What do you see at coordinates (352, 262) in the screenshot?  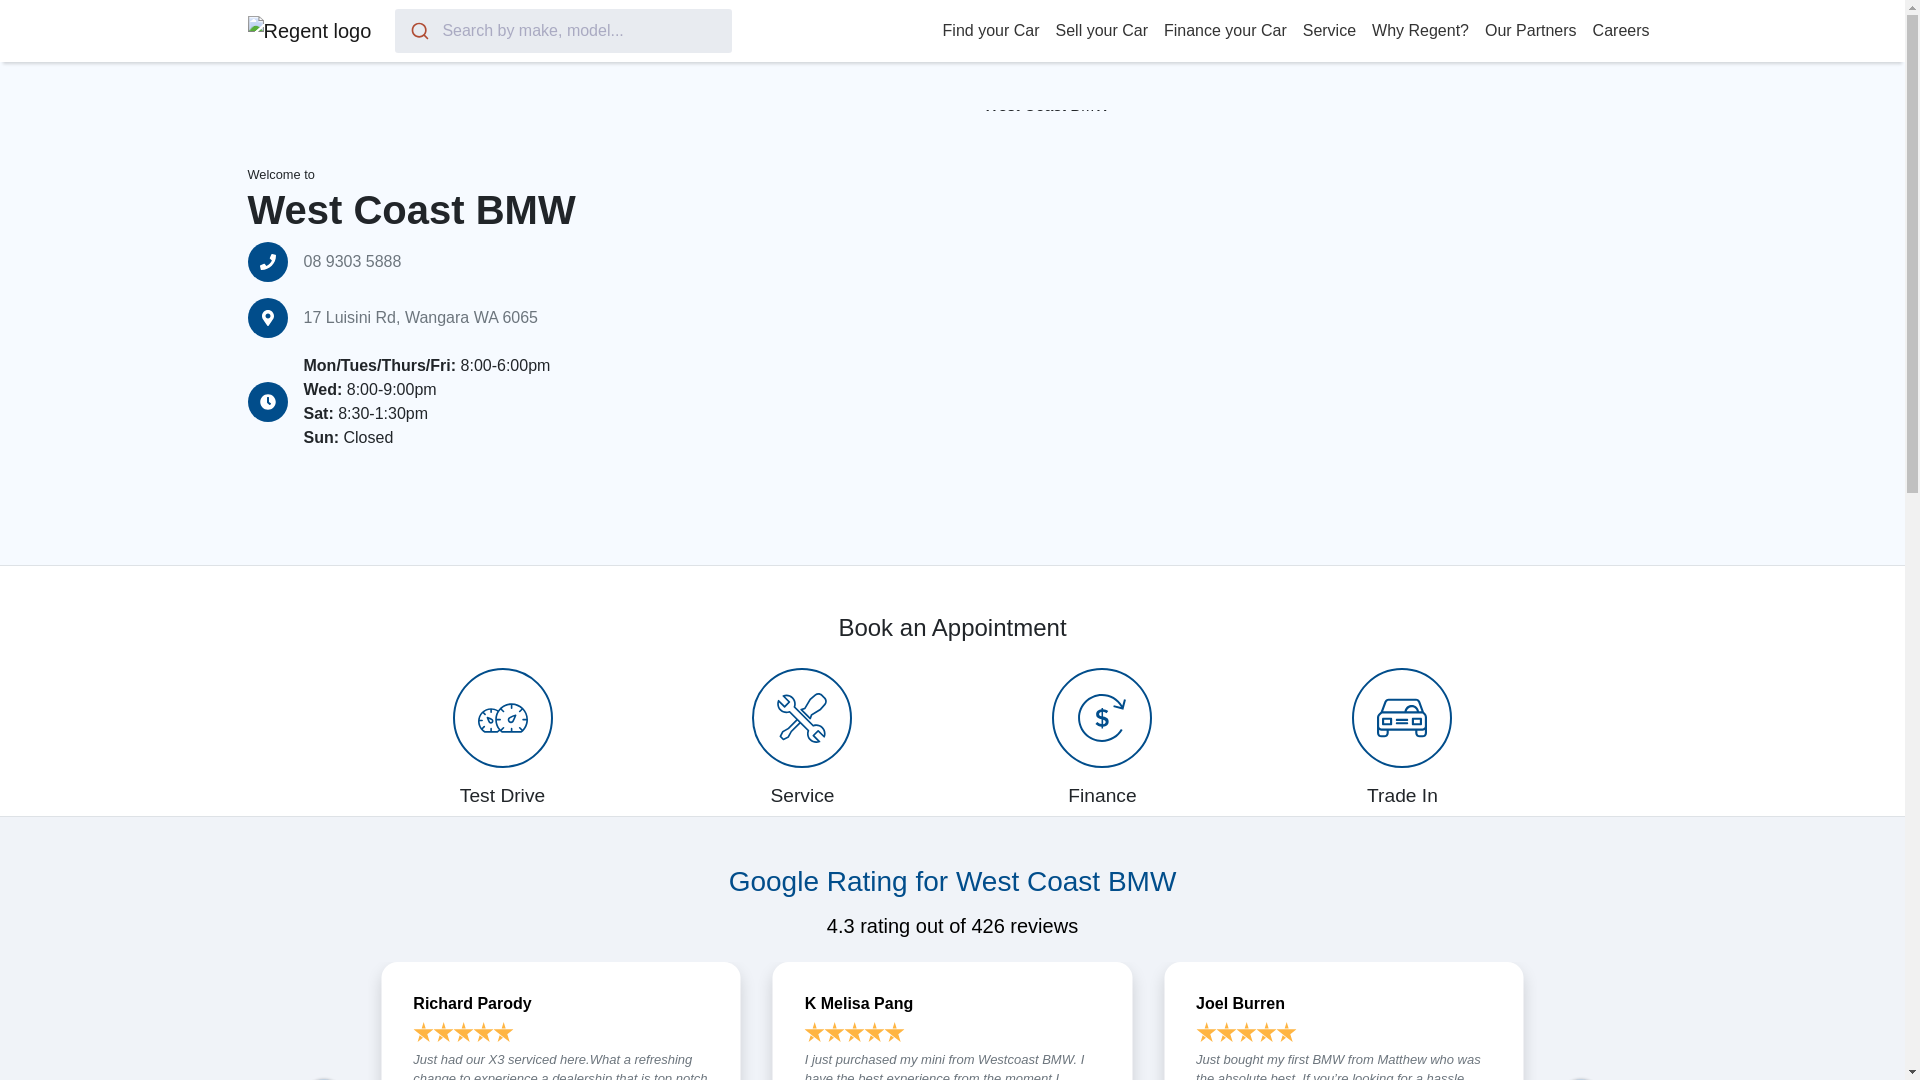 I see `08 9303 5888` at bounding box center [352, 262].